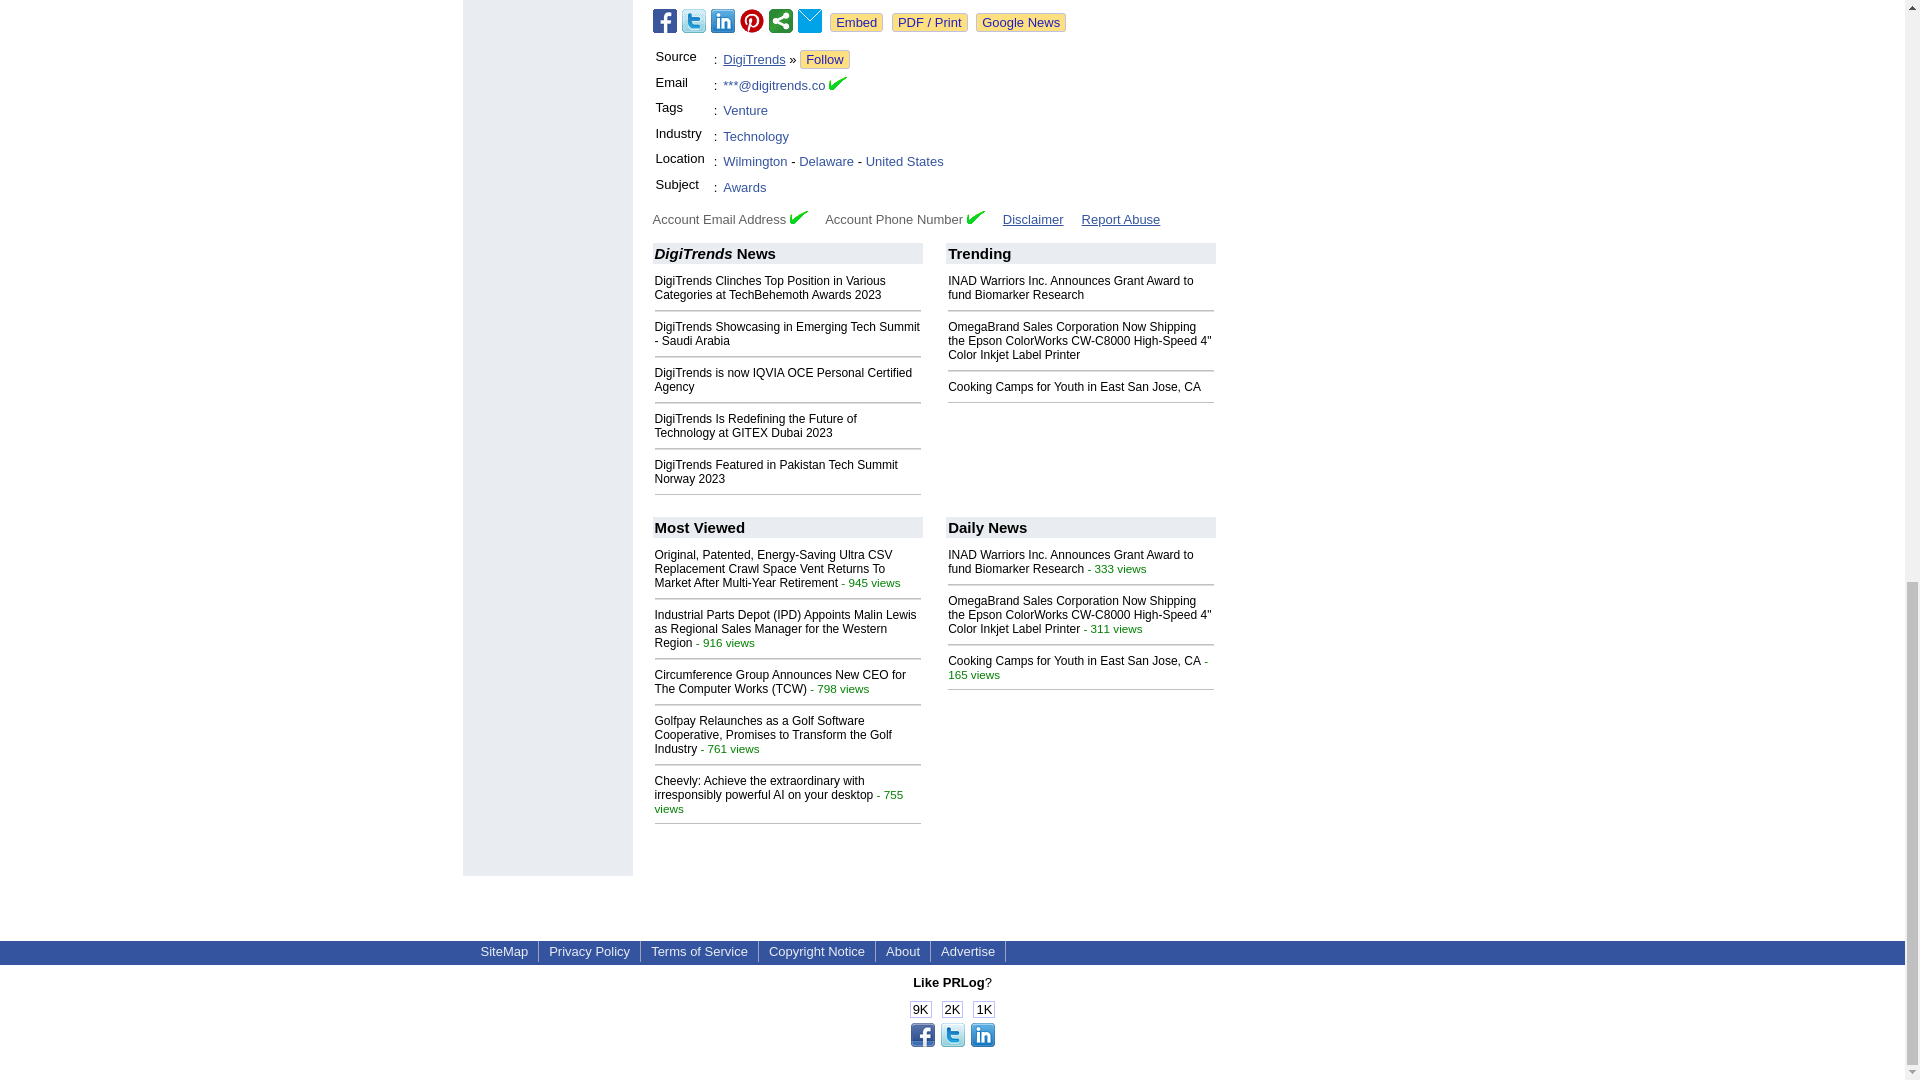  What do you see at coordinates (976, 216) in the screenshot?
I see `Verified` at bounding box center [976, 216].